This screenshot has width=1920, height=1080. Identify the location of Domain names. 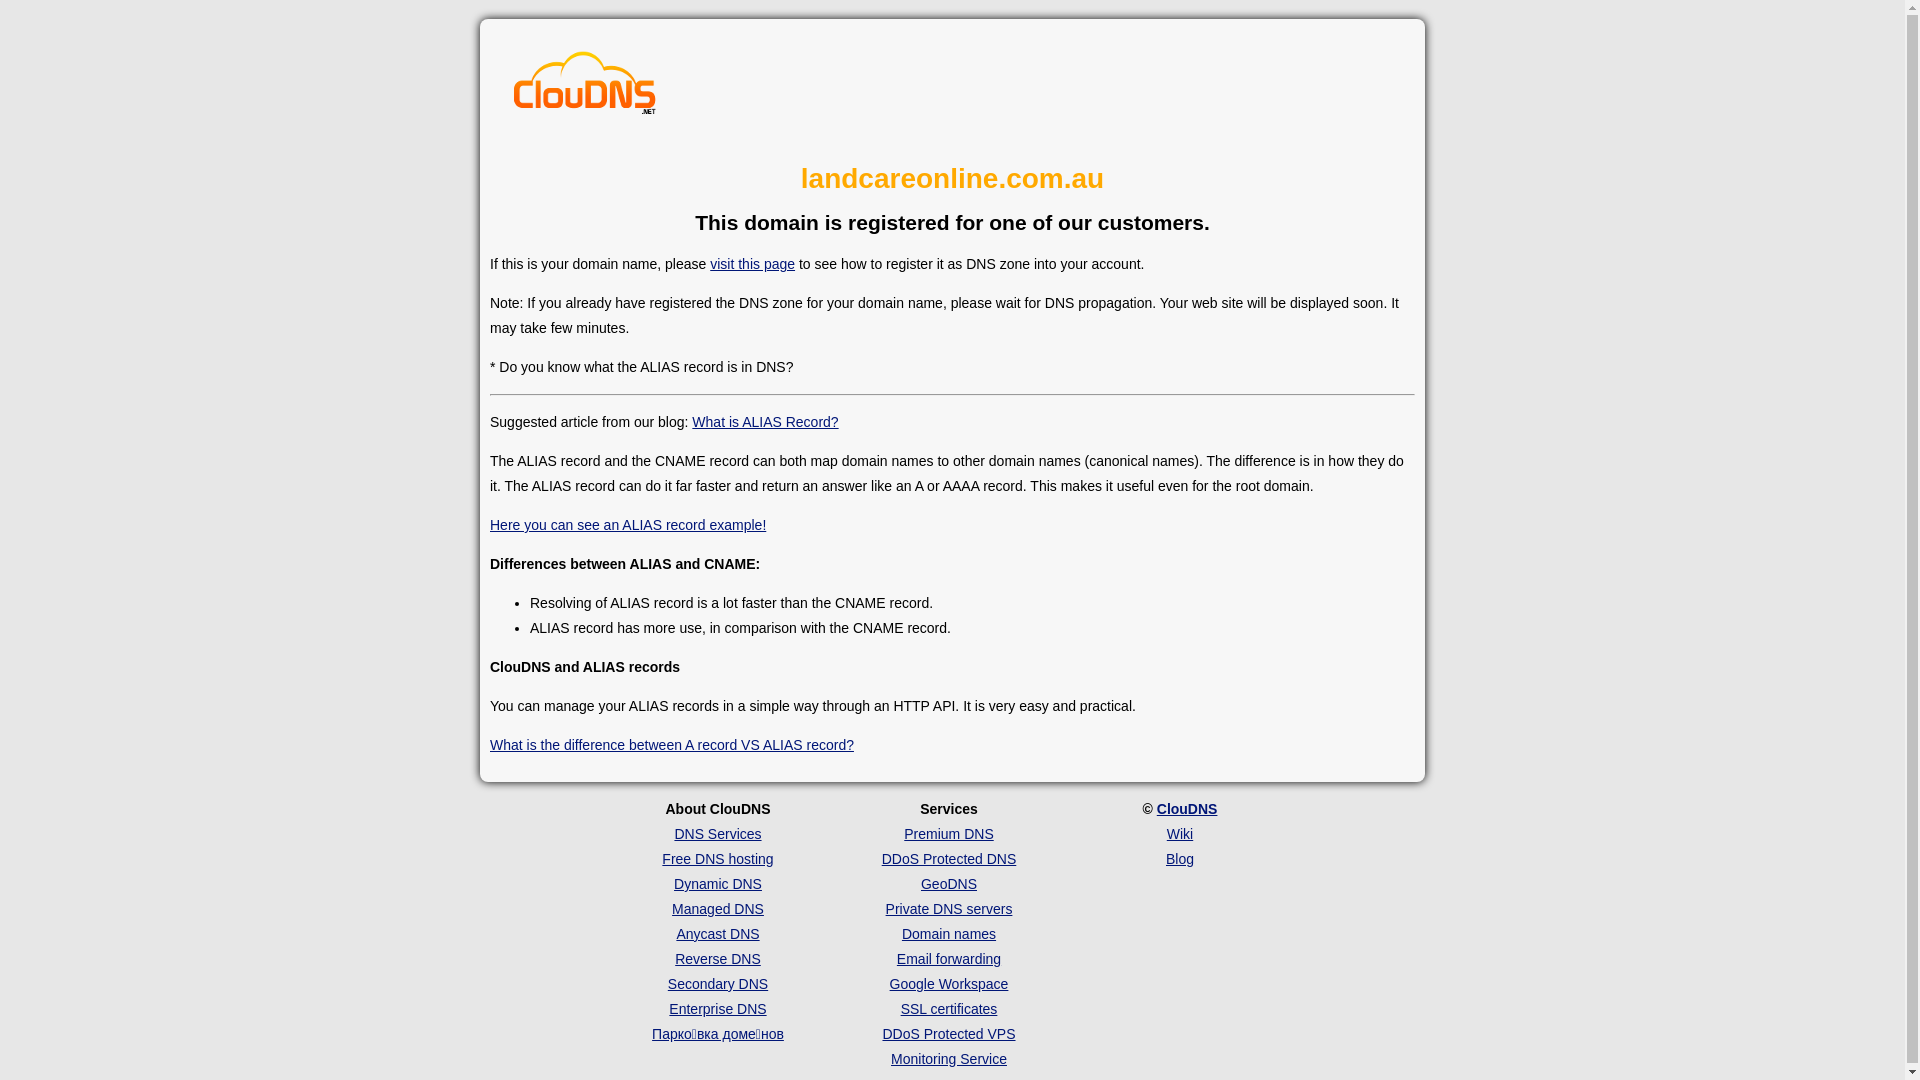
(949, 934).